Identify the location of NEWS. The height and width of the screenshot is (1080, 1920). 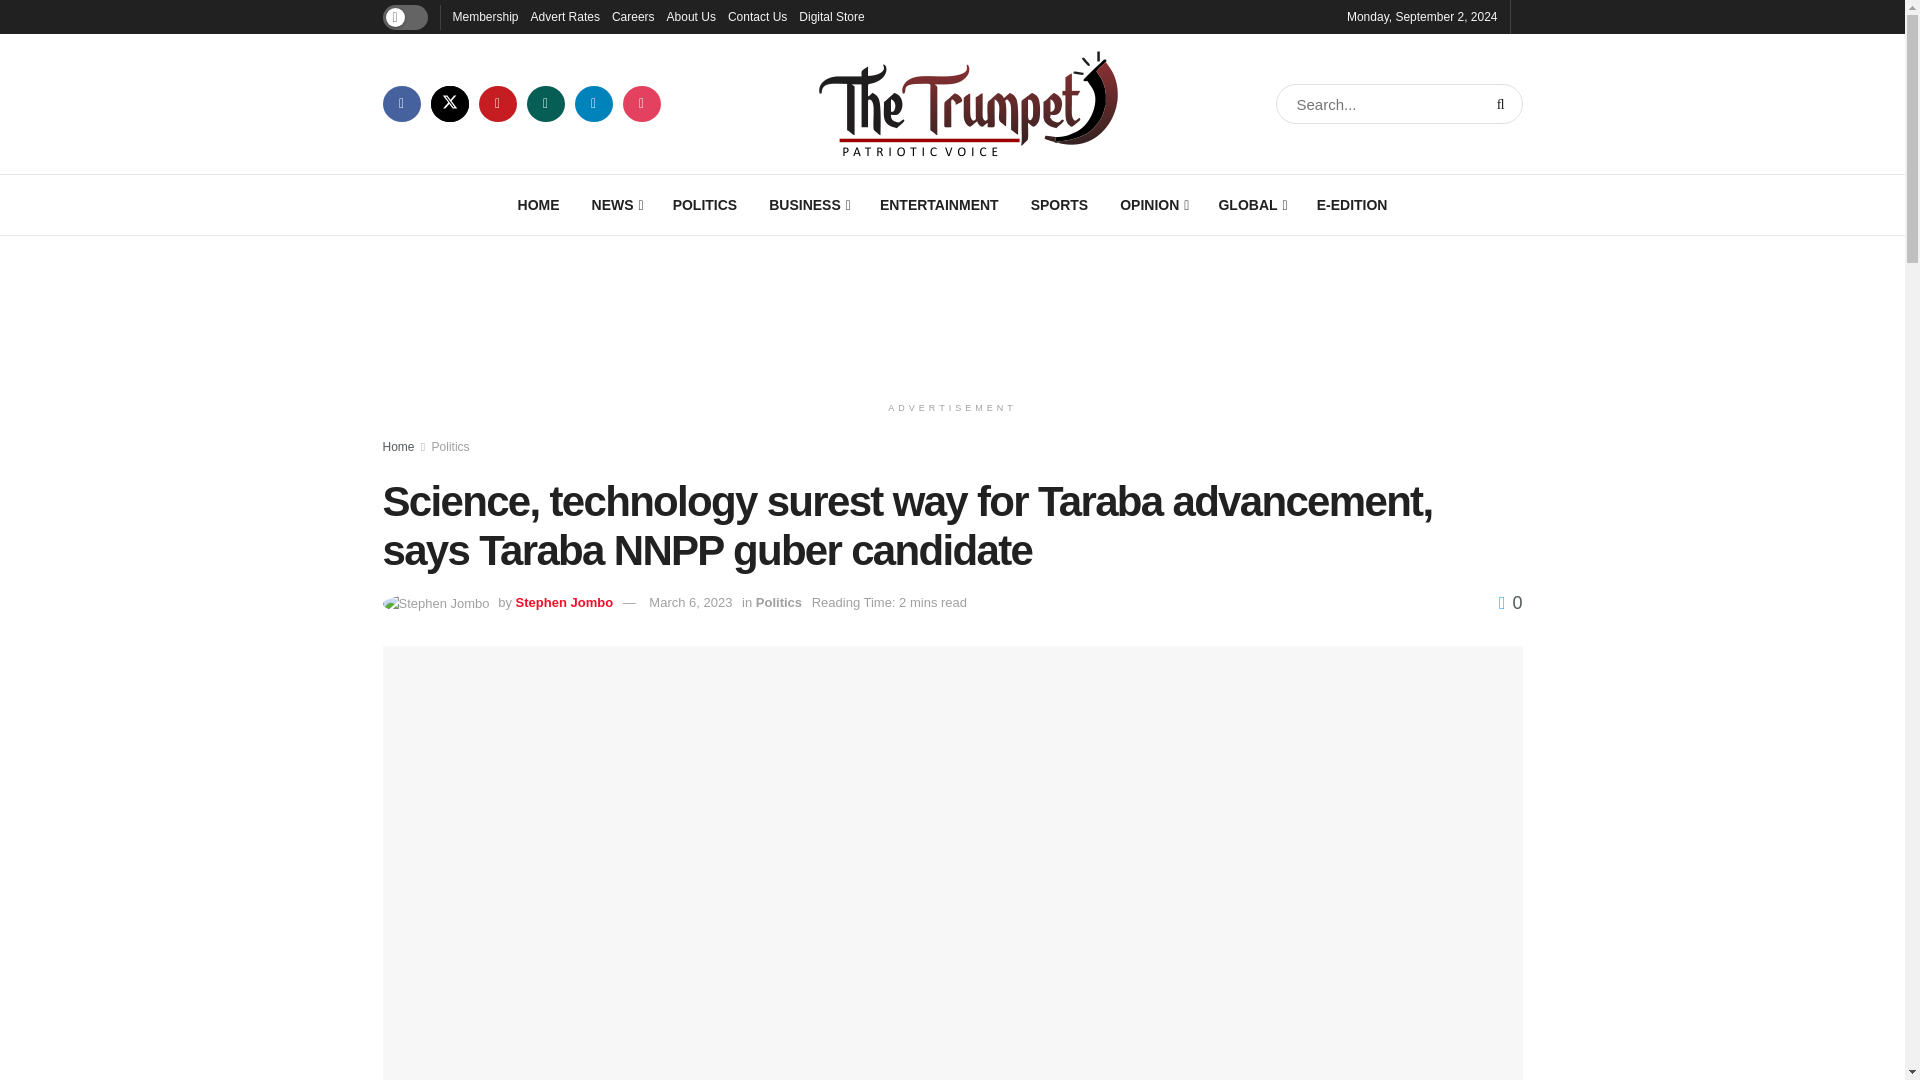
(616, 204).